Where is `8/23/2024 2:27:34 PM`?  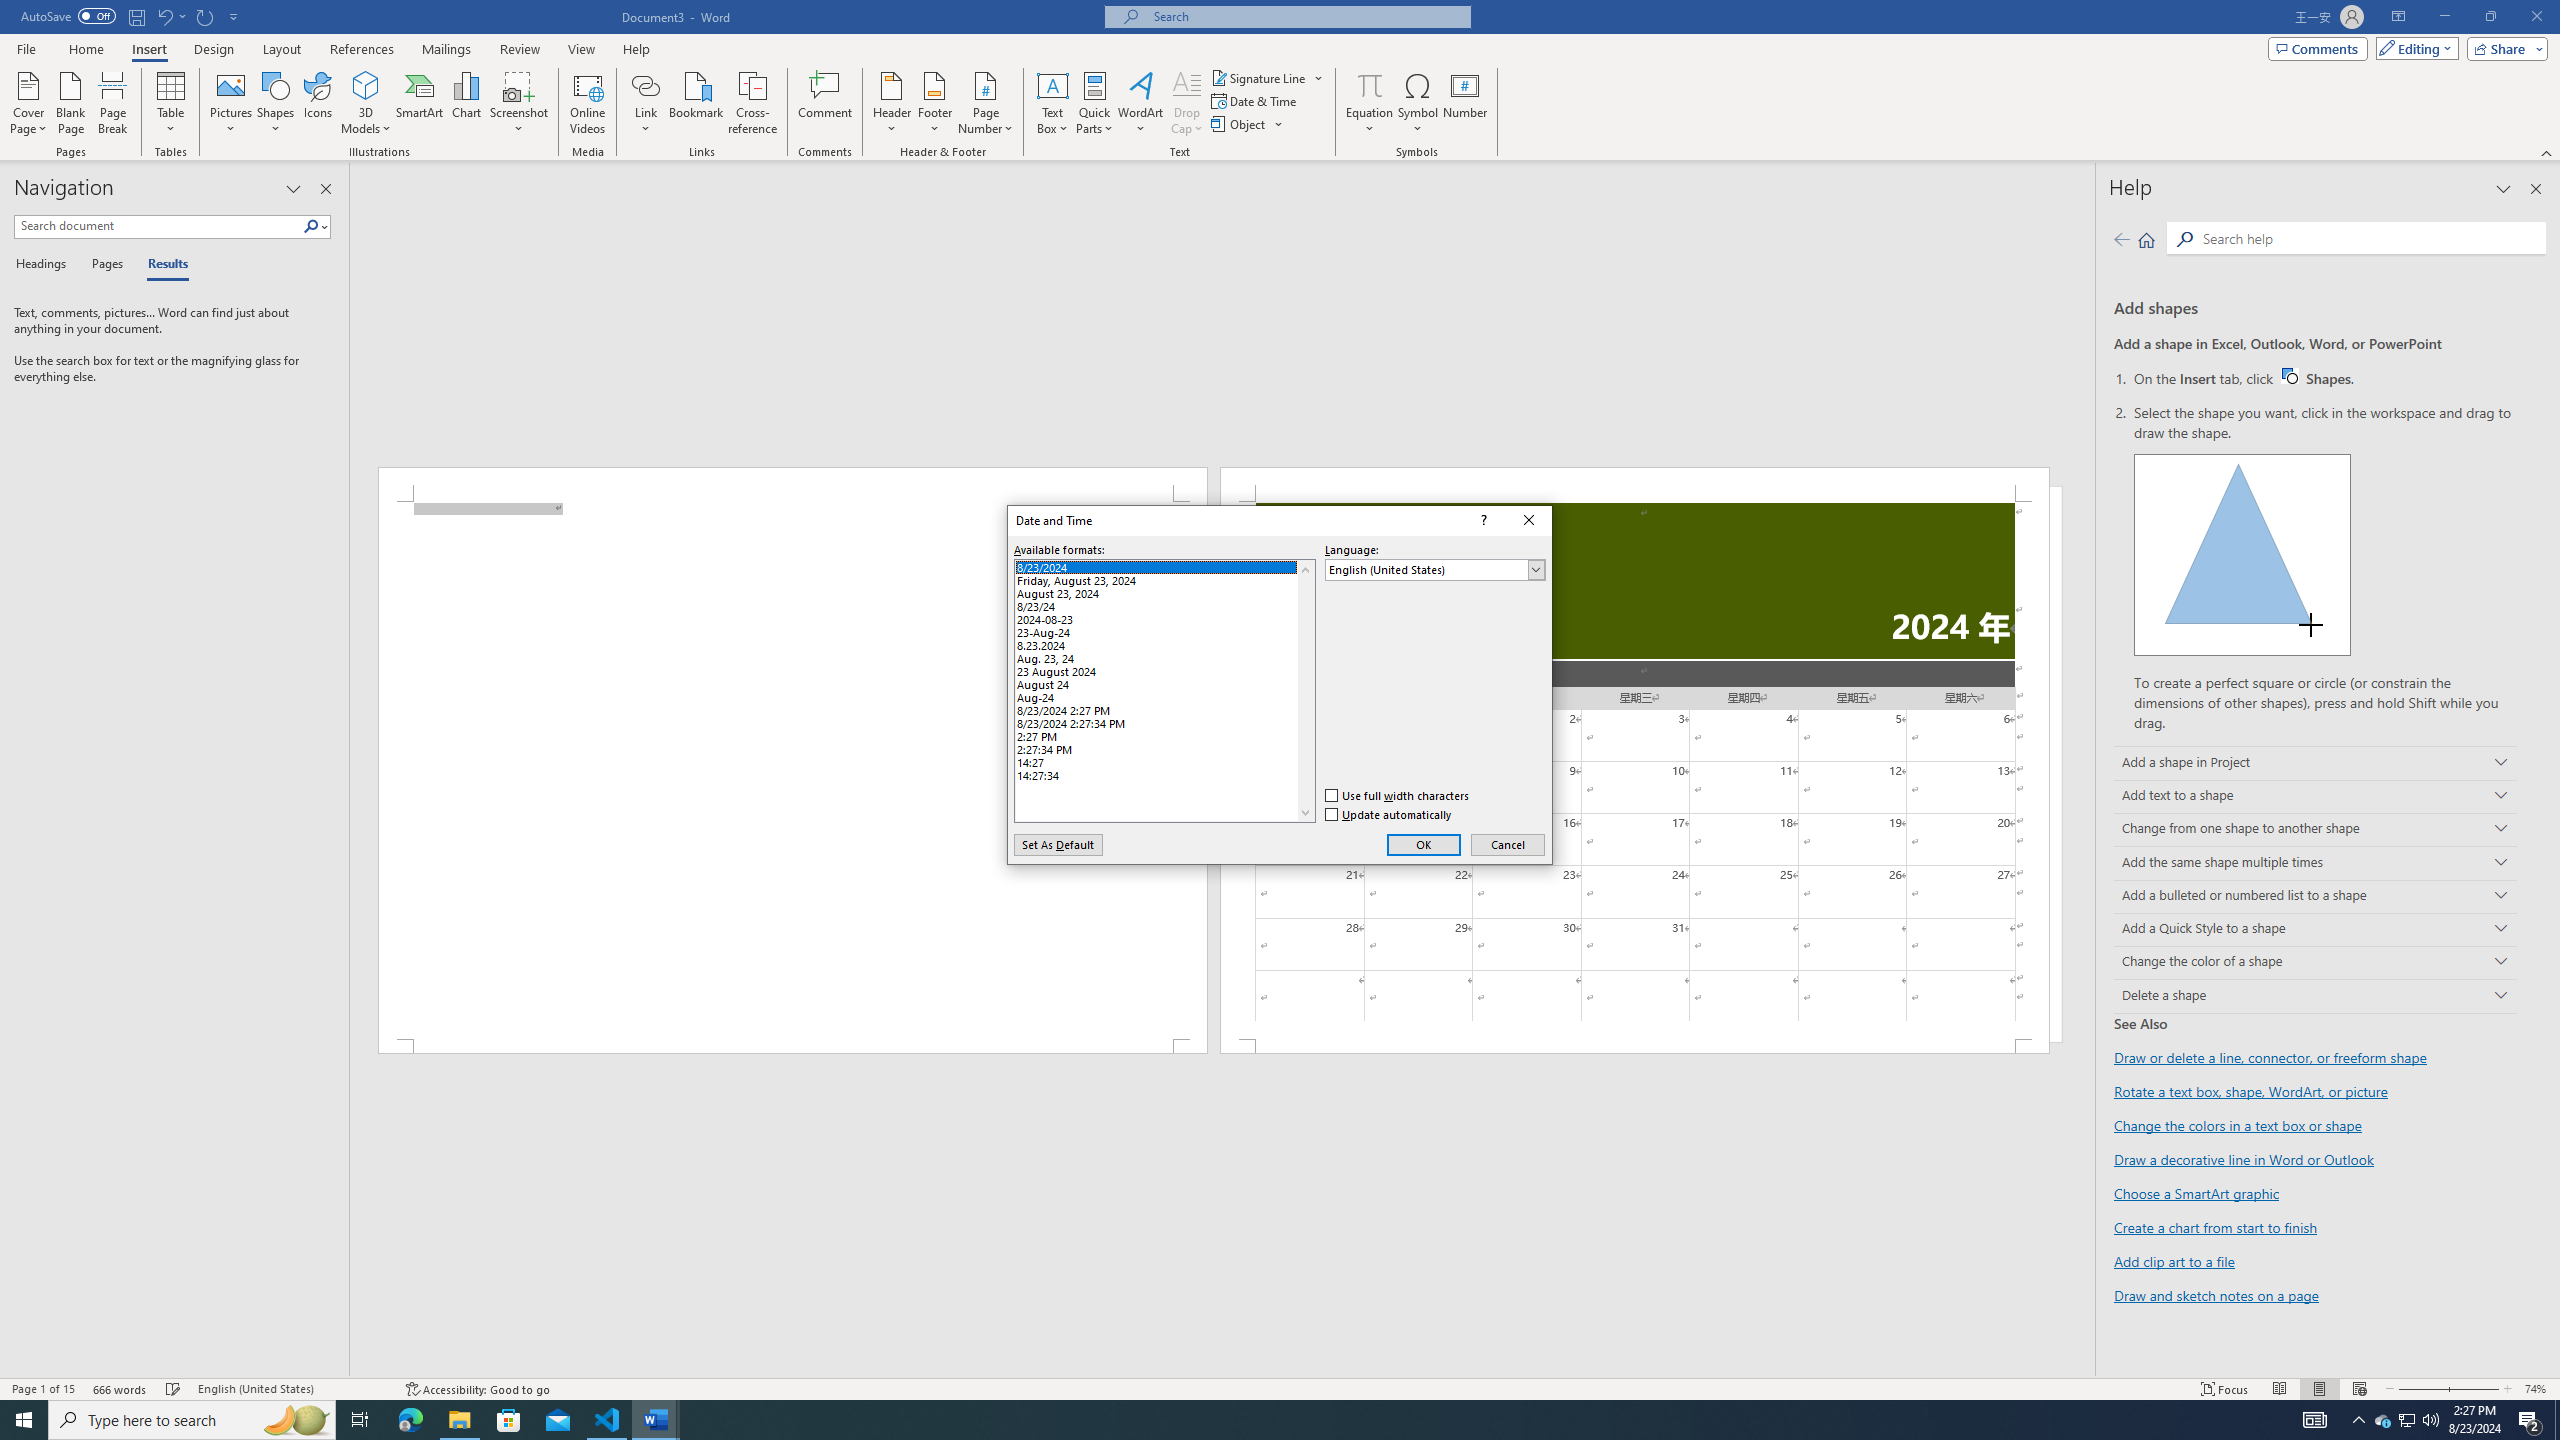 8/23/2024 2:27:34 PM is located at coordinates (1164, 722).